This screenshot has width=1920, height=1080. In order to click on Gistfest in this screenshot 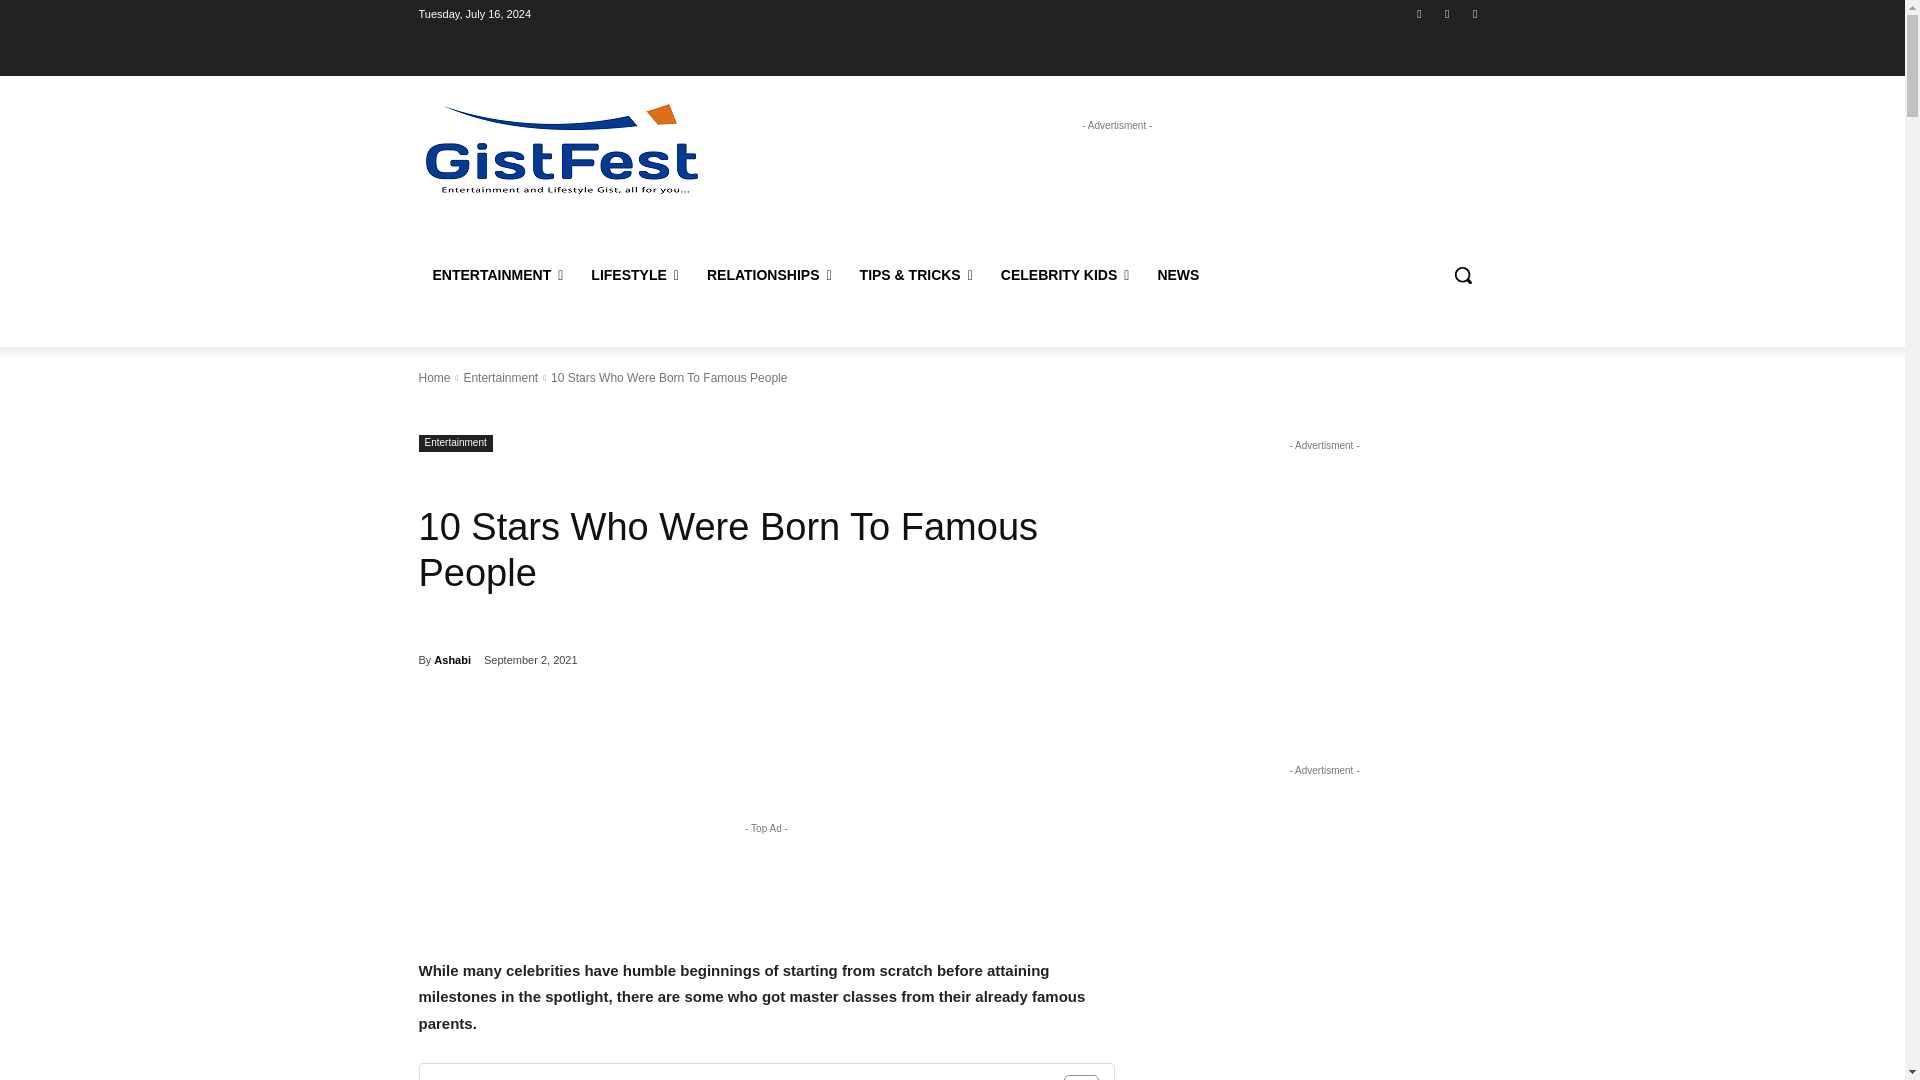, I will do `click(561, 148)`.